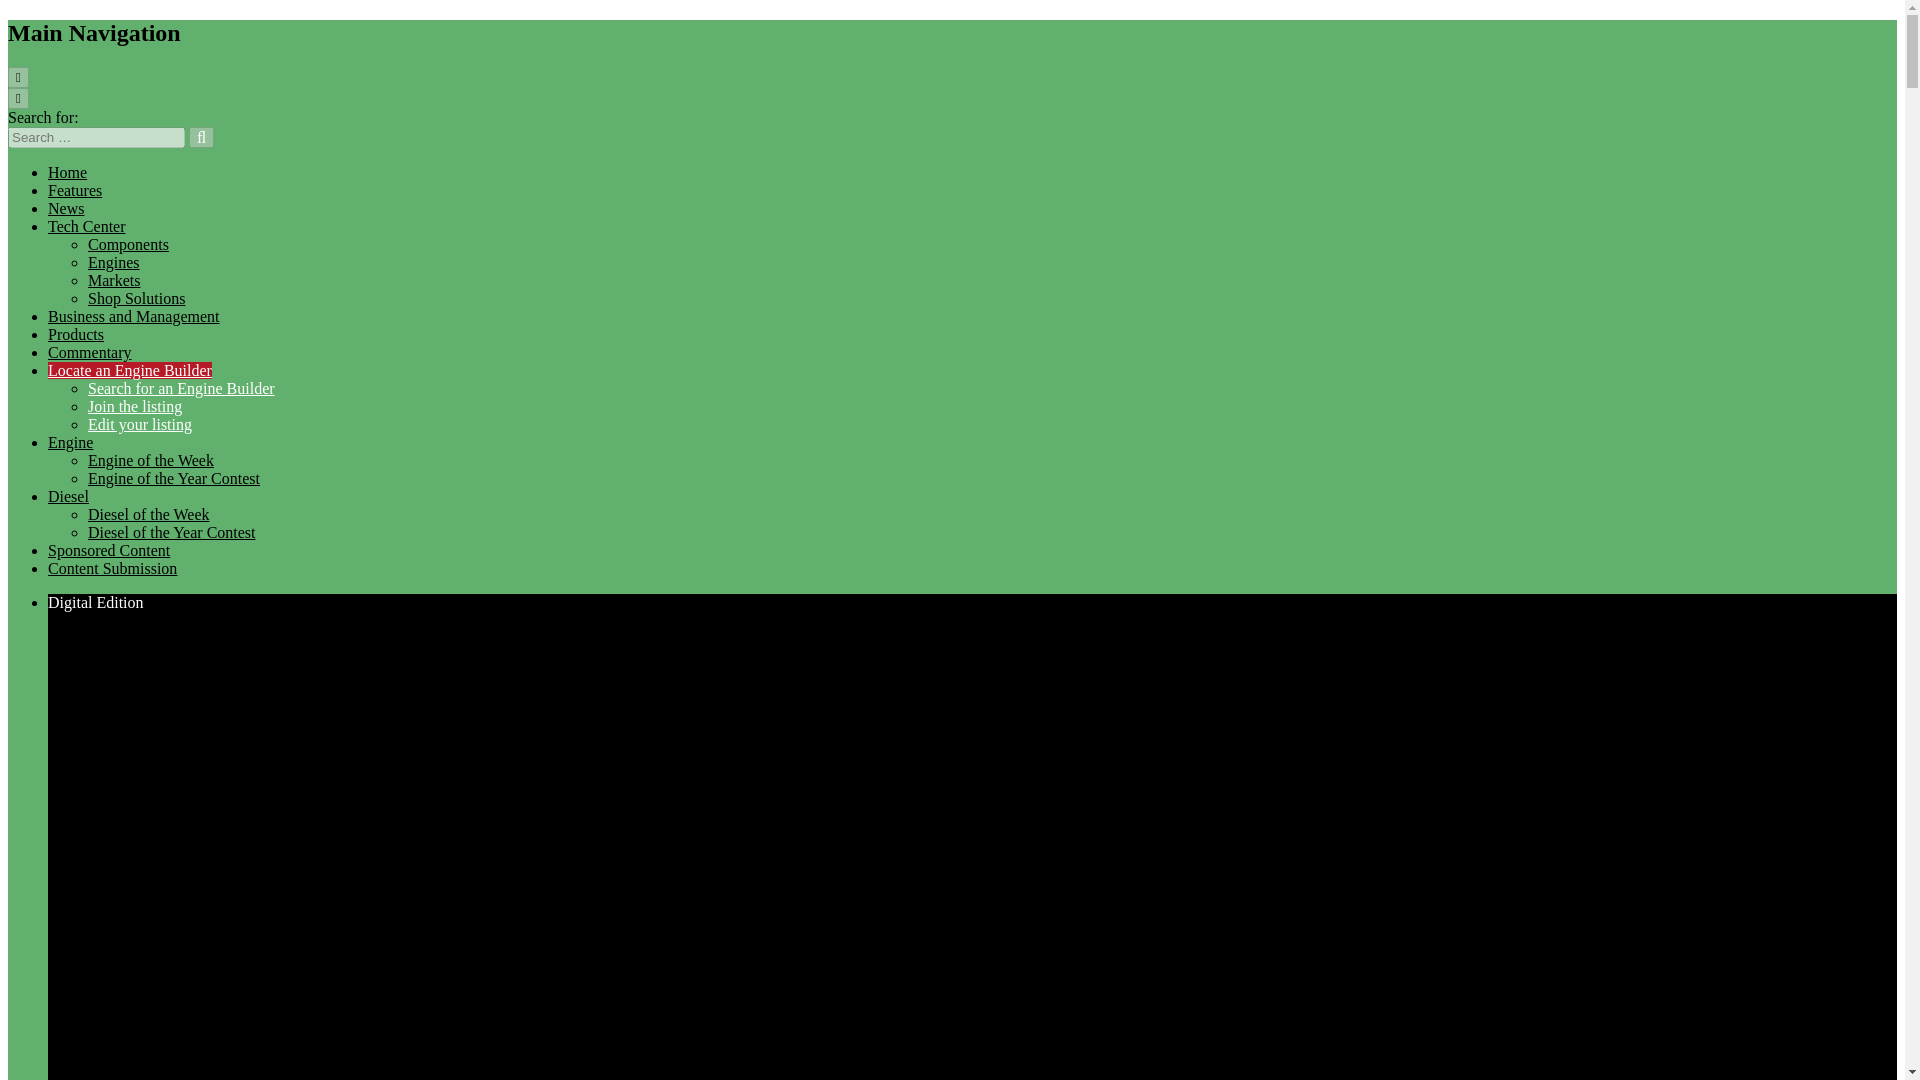 Image resolution: width=1920 pixels, height=1080 pixels. What do you see at coordinates (134, 316) in the screenshot?
I see `Business and Management` at bounding box center [134, 316].